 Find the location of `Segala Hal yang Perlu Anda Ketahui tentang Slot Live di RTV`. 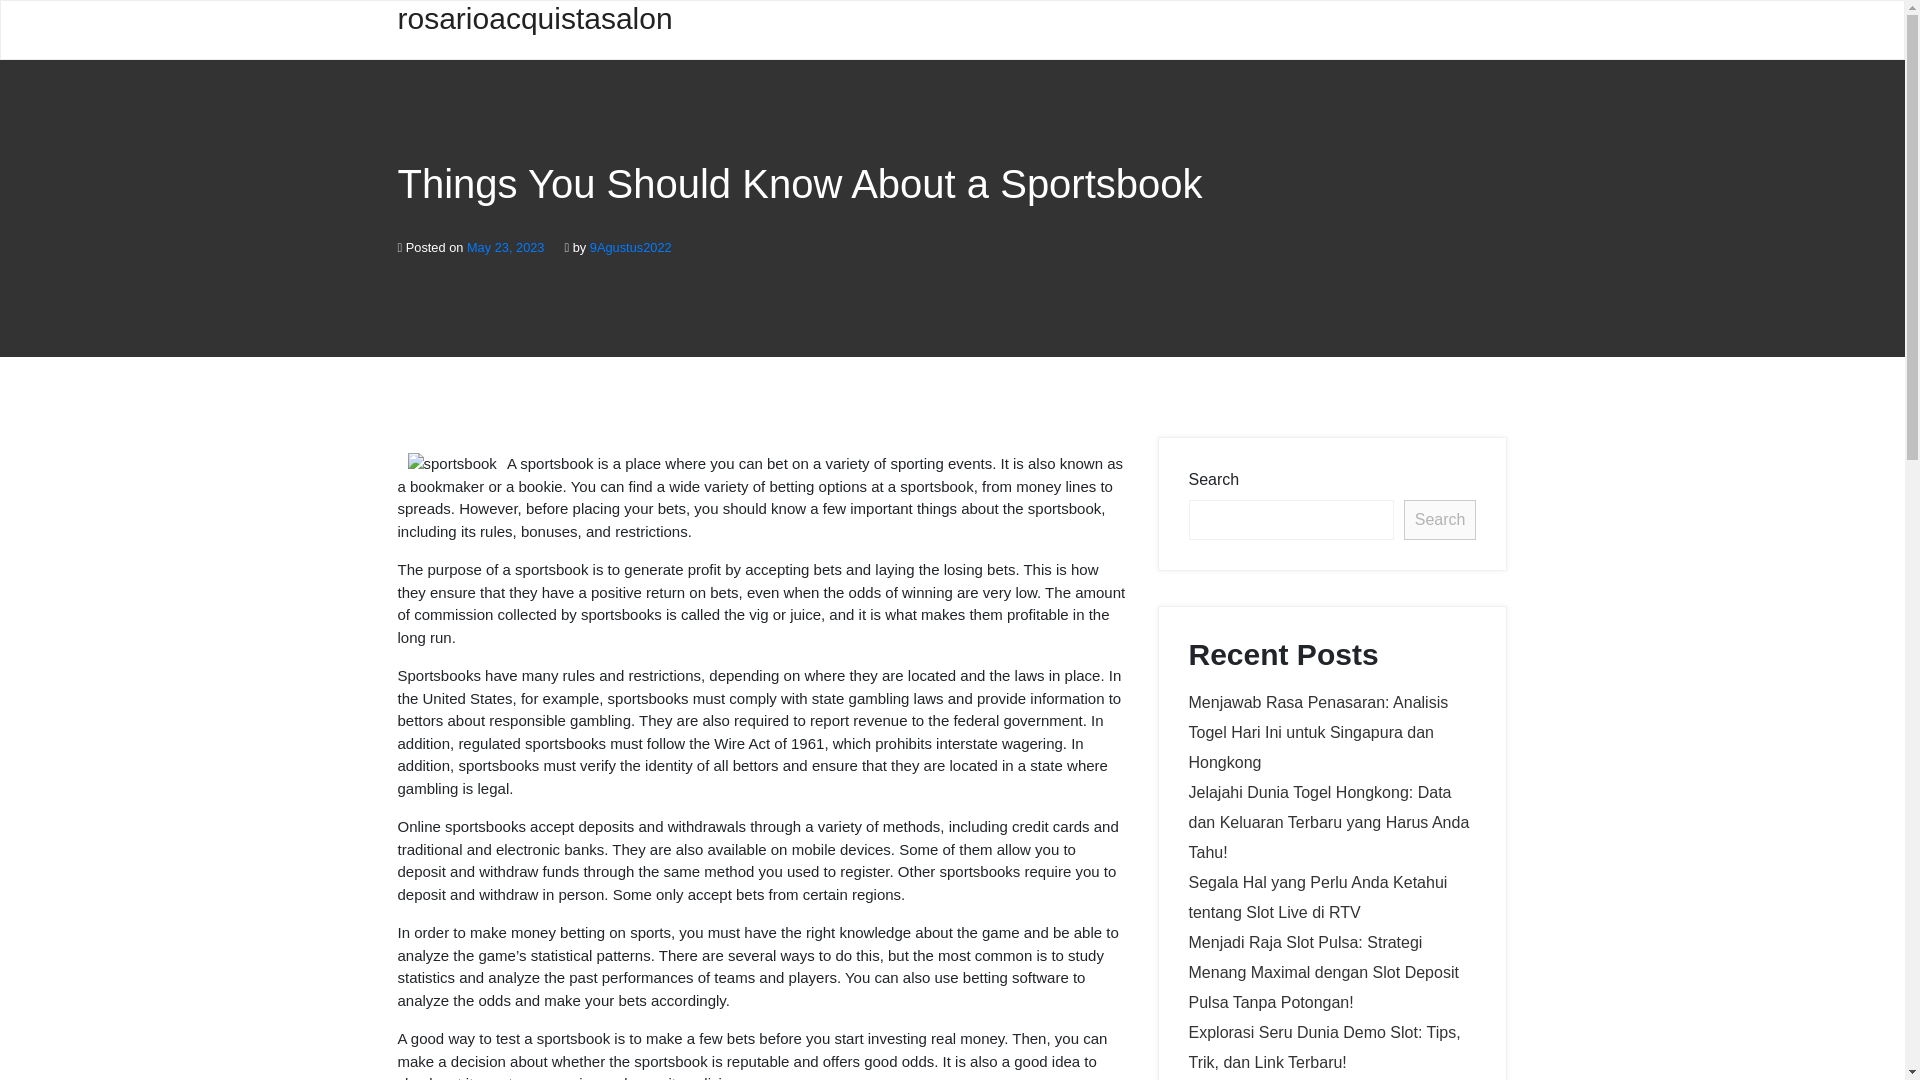

Segala Hal yang Perlu Anda Ketahui tentang Slot Live di RTV is located at coordinates (1318, 897).